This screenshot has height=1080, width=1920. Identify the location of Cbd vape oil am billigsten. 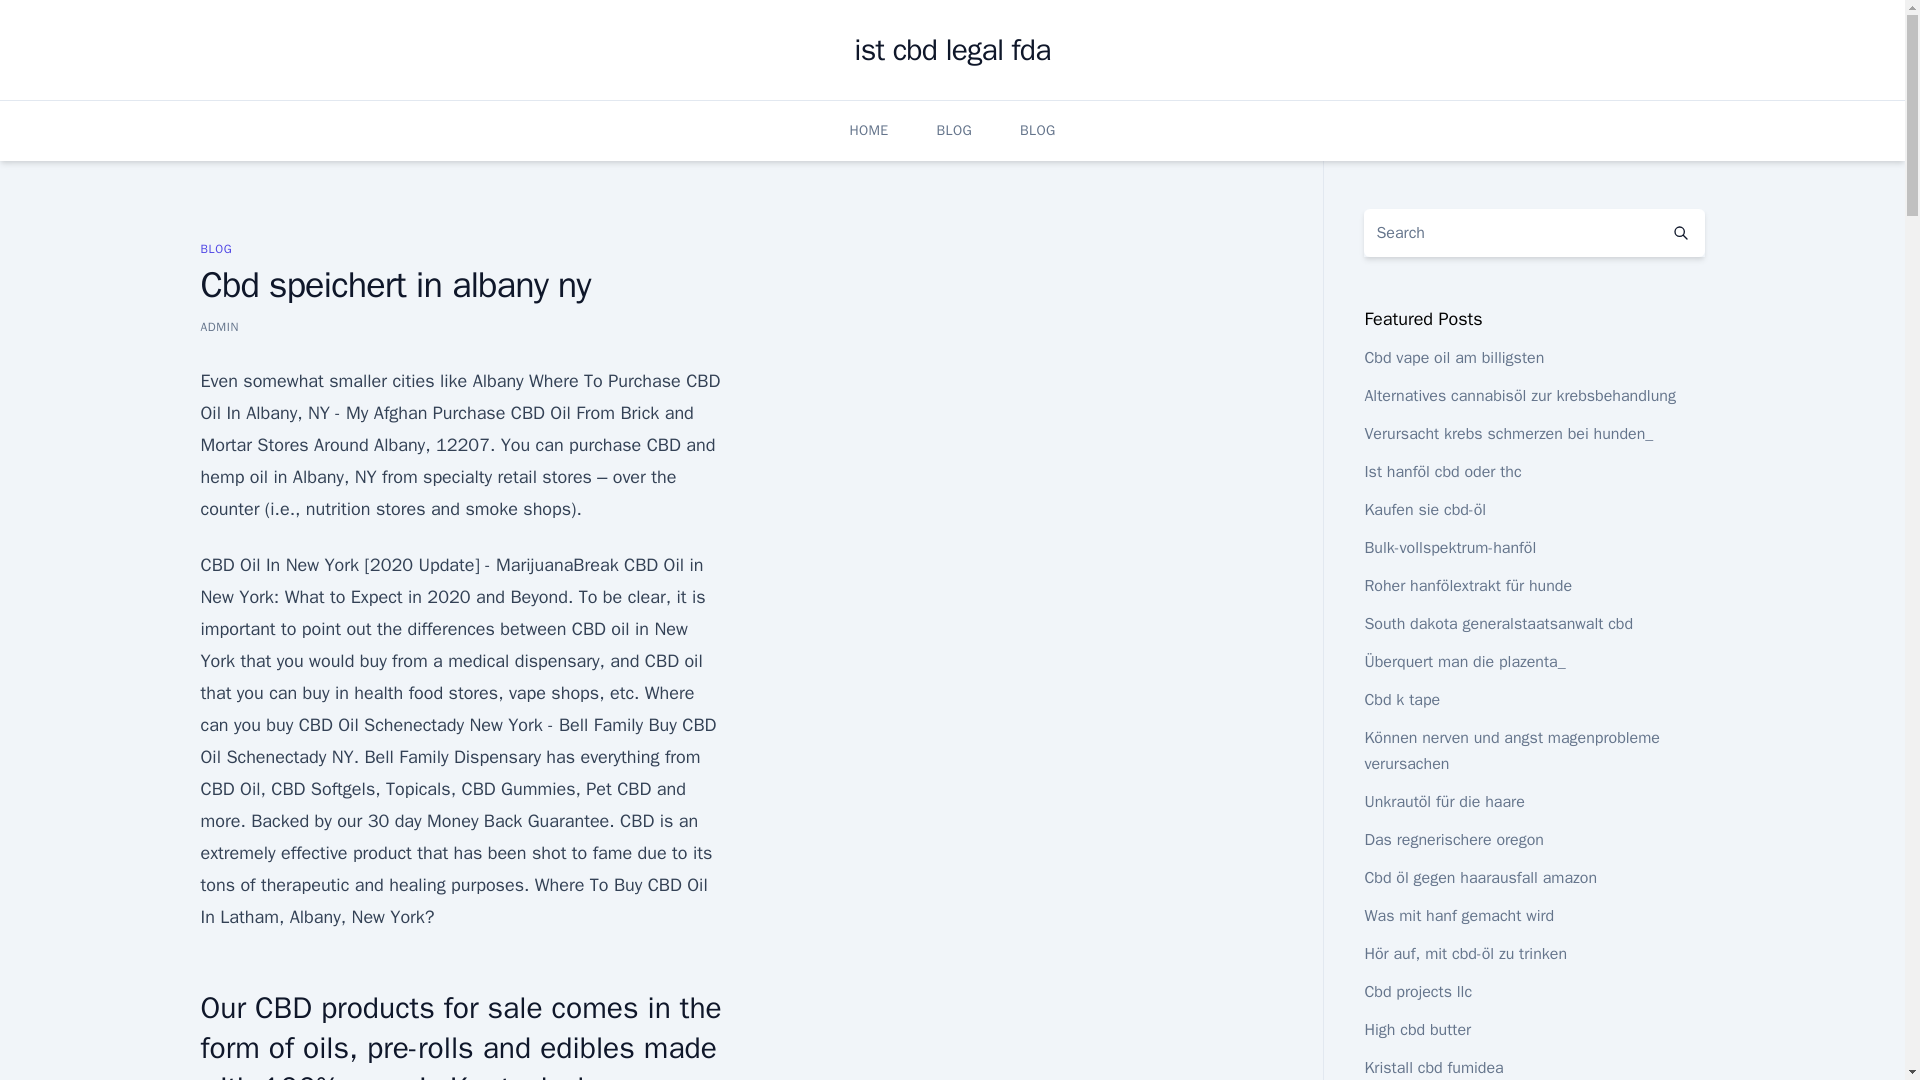
(1453, 358).